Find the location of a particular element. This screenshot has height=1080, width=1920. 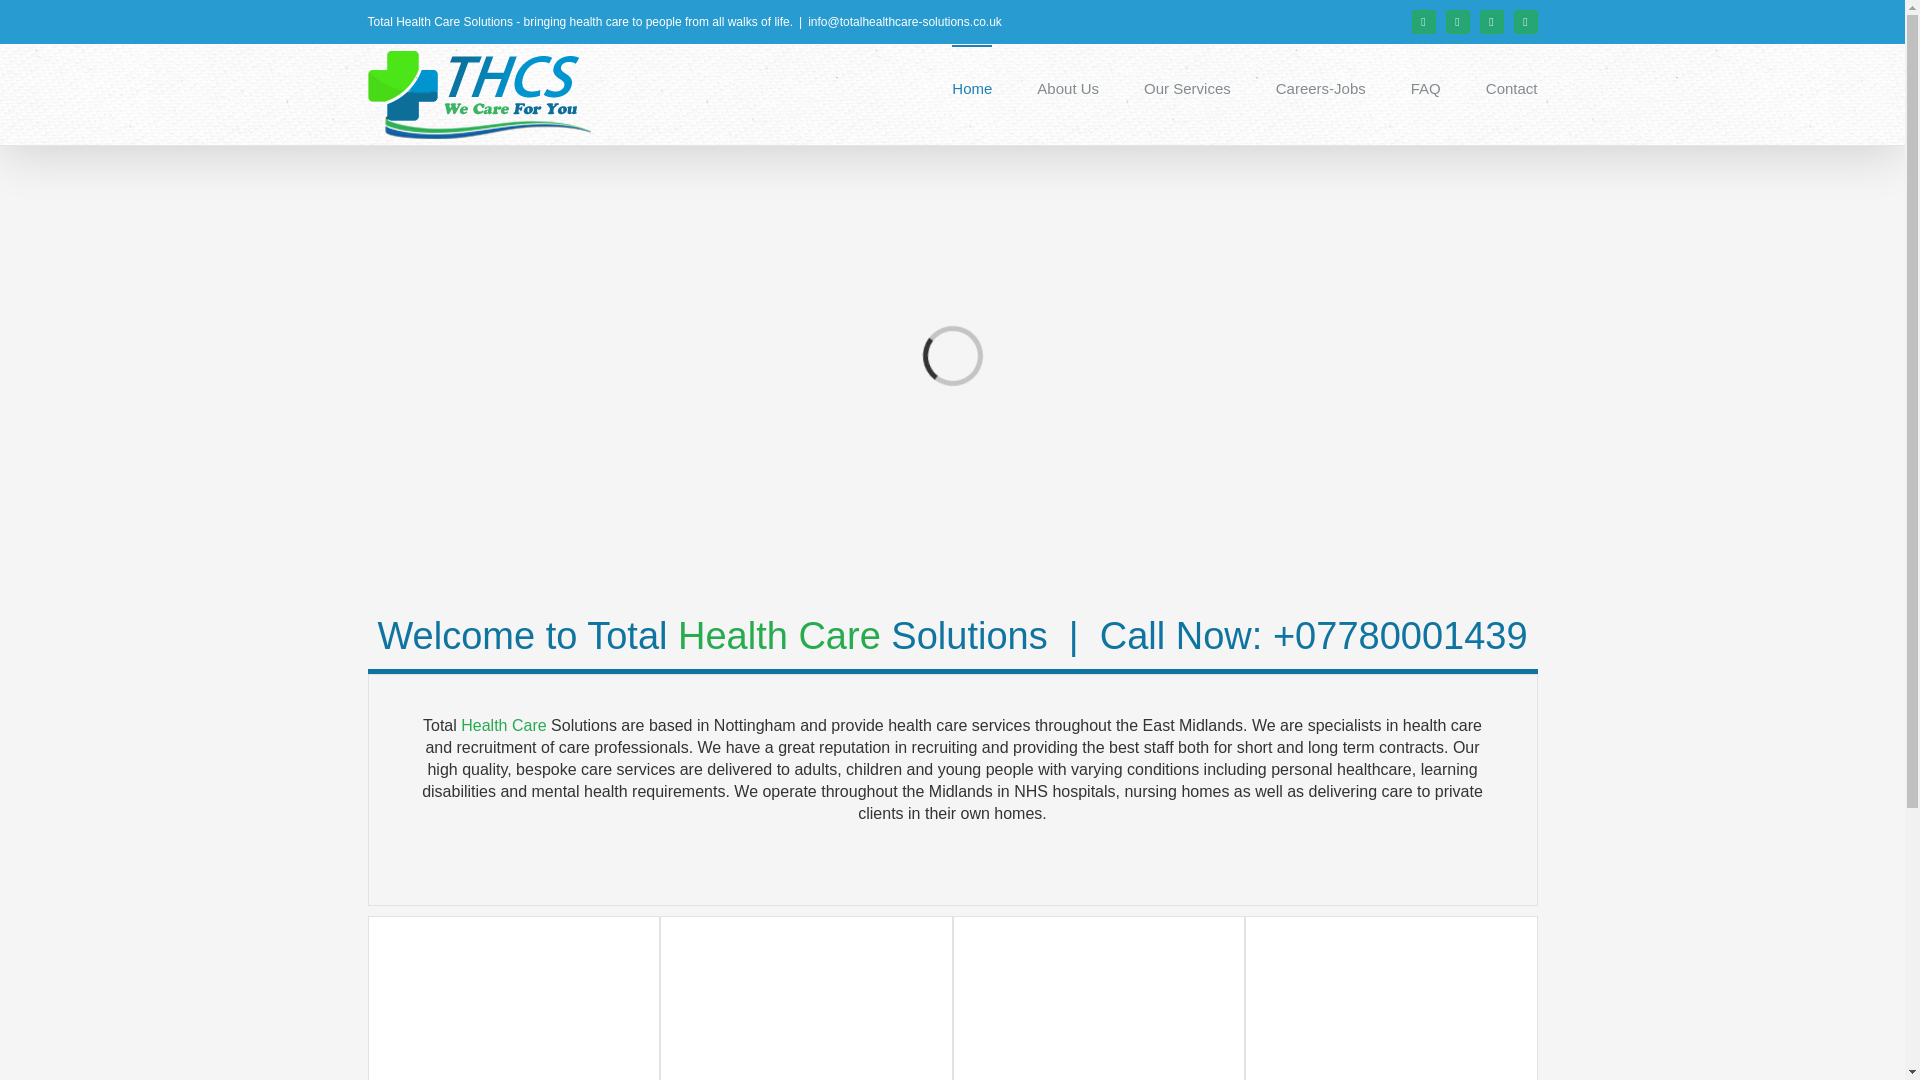

Our Services is located at coordinates (1187, 87).